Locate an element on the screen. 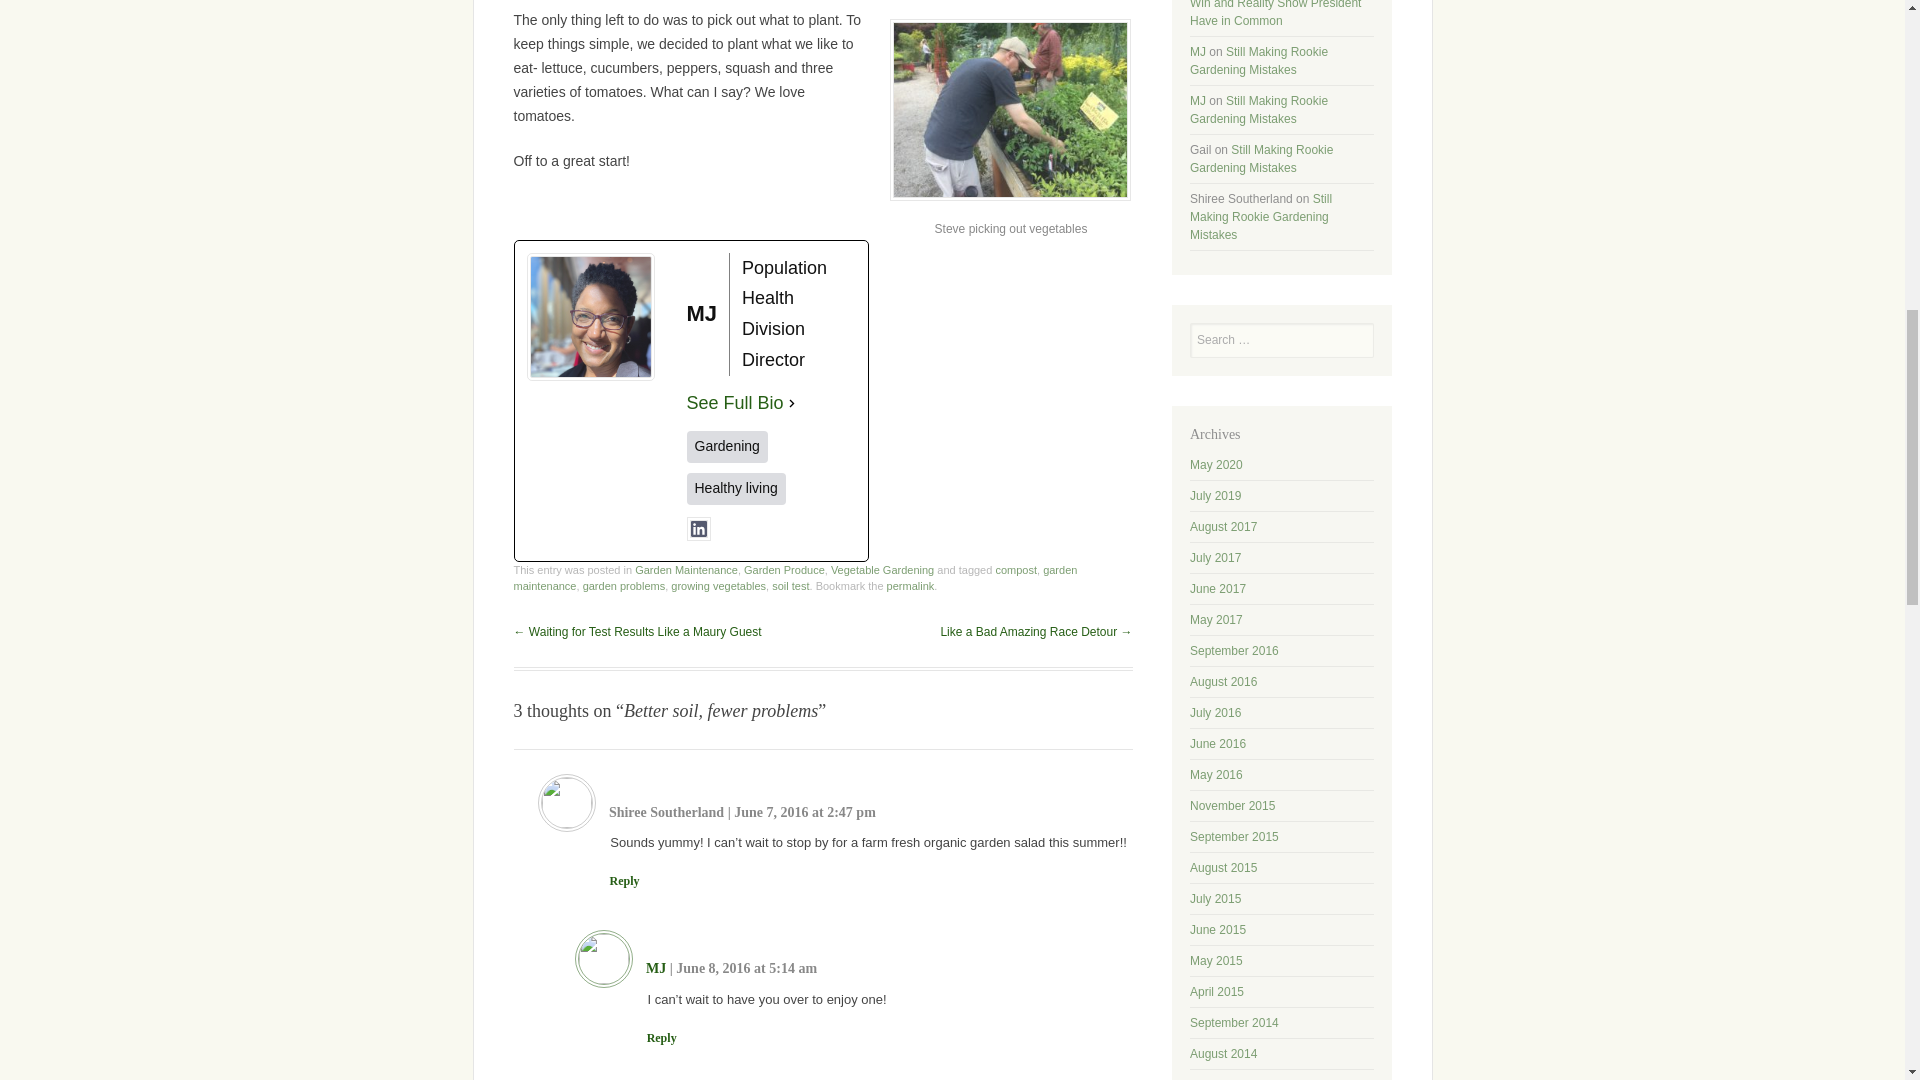 The height and width of the screenshot is (1080, 1920). garden problems is located at coordinates (624, 585).